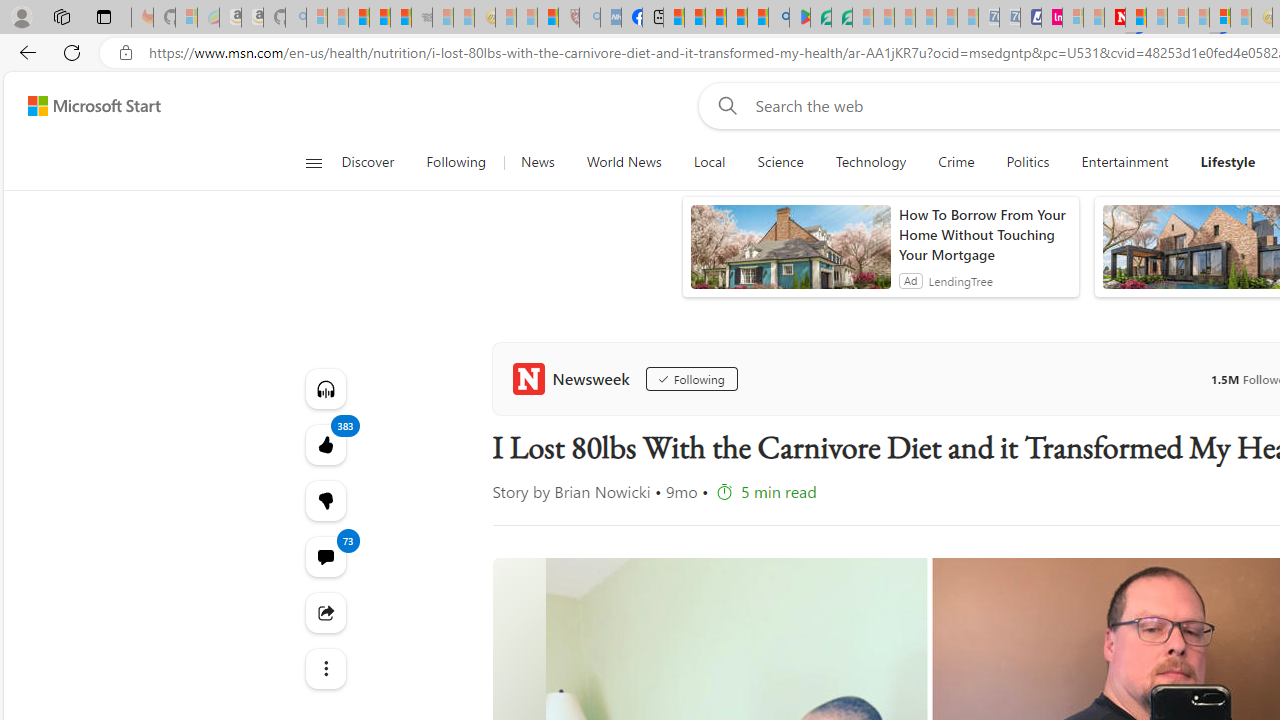 Image resolution: width=1280 pixels, height=720 pixels. I want to click on Share this story, so click(324, 612).